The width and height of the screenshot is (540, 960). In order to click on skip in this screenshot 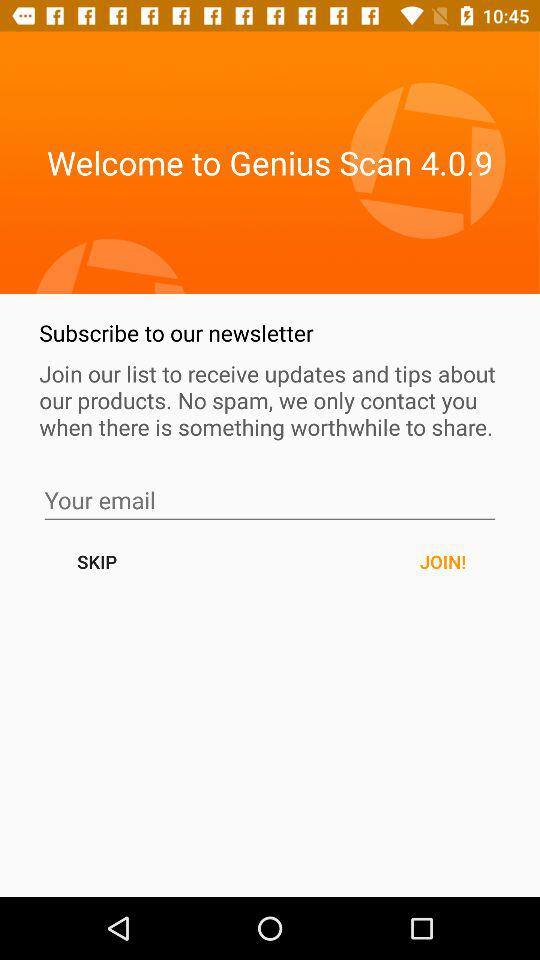, I will do `click(270, 500)`.